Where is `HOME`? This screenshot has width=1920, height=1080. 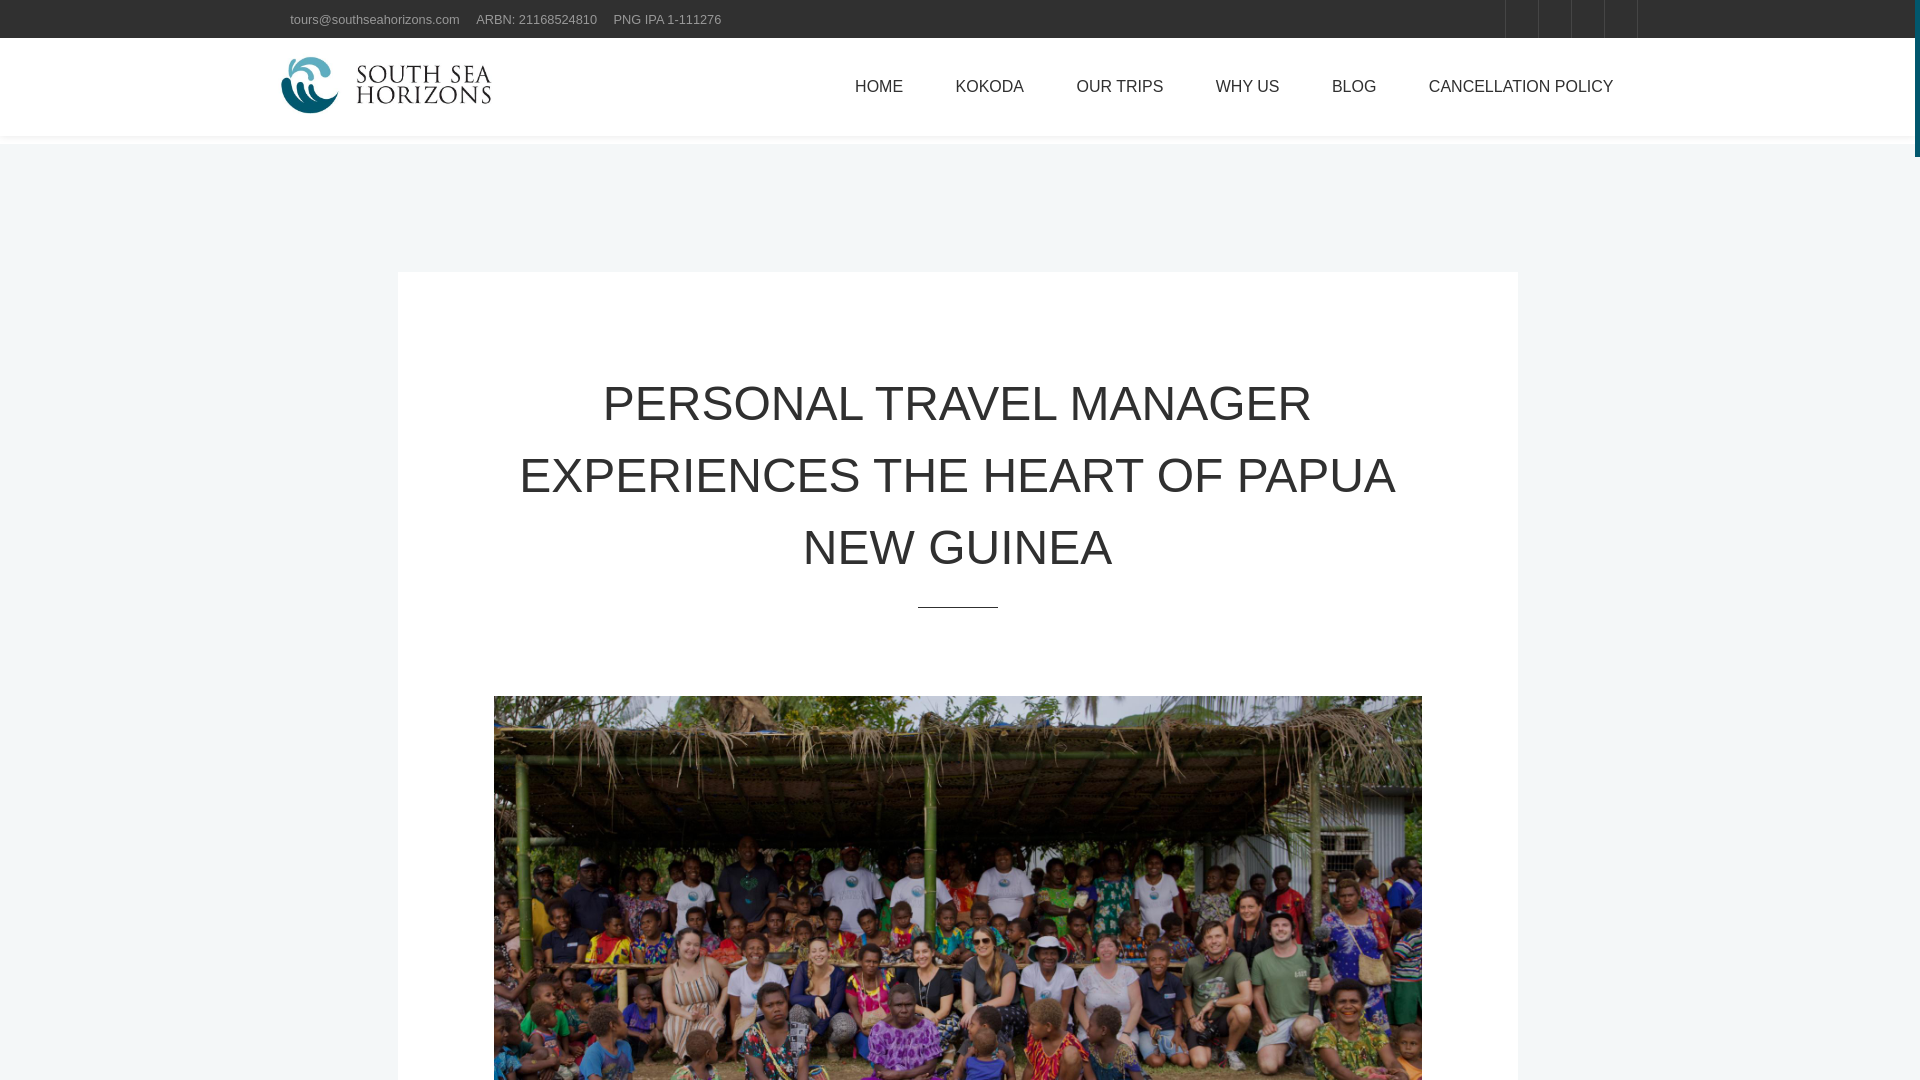 HOME is located at coordinates (879, 86).